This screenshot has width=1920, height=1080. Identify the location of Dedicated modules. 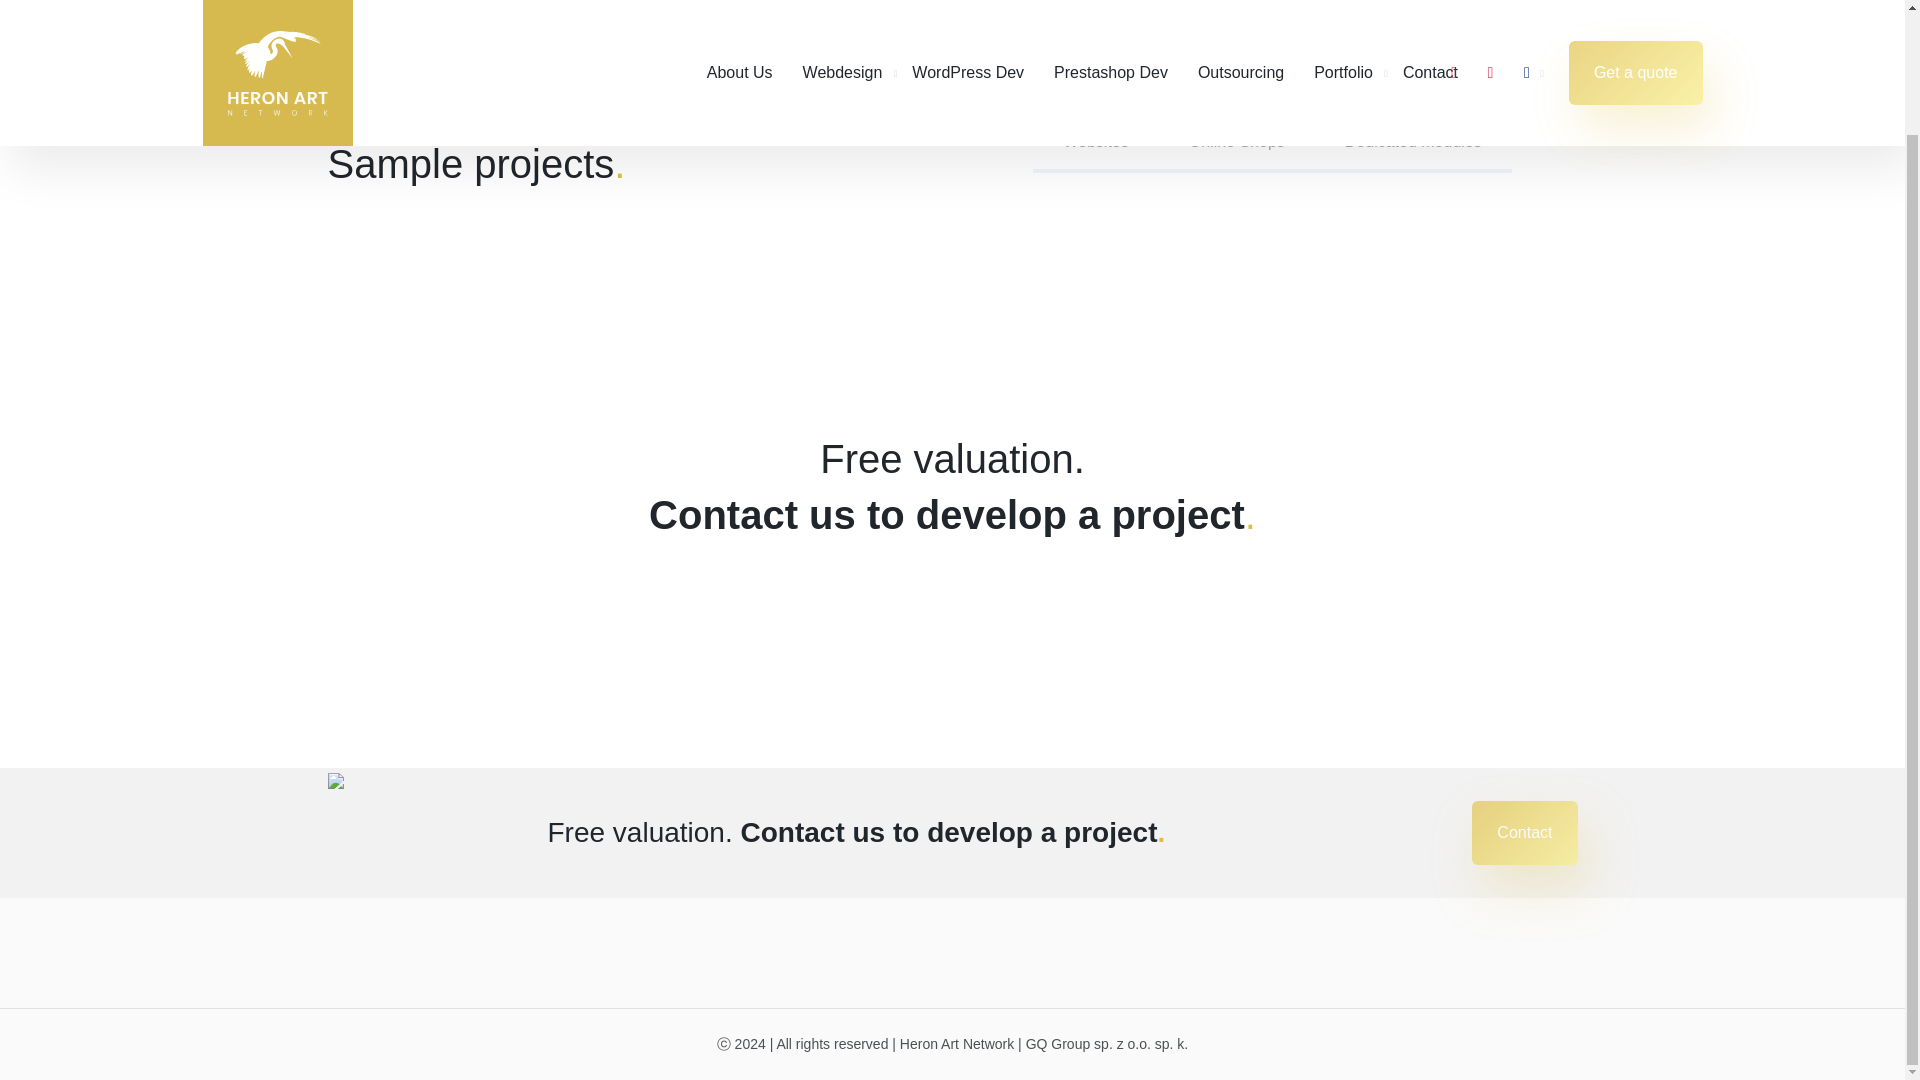
(1414, 143).